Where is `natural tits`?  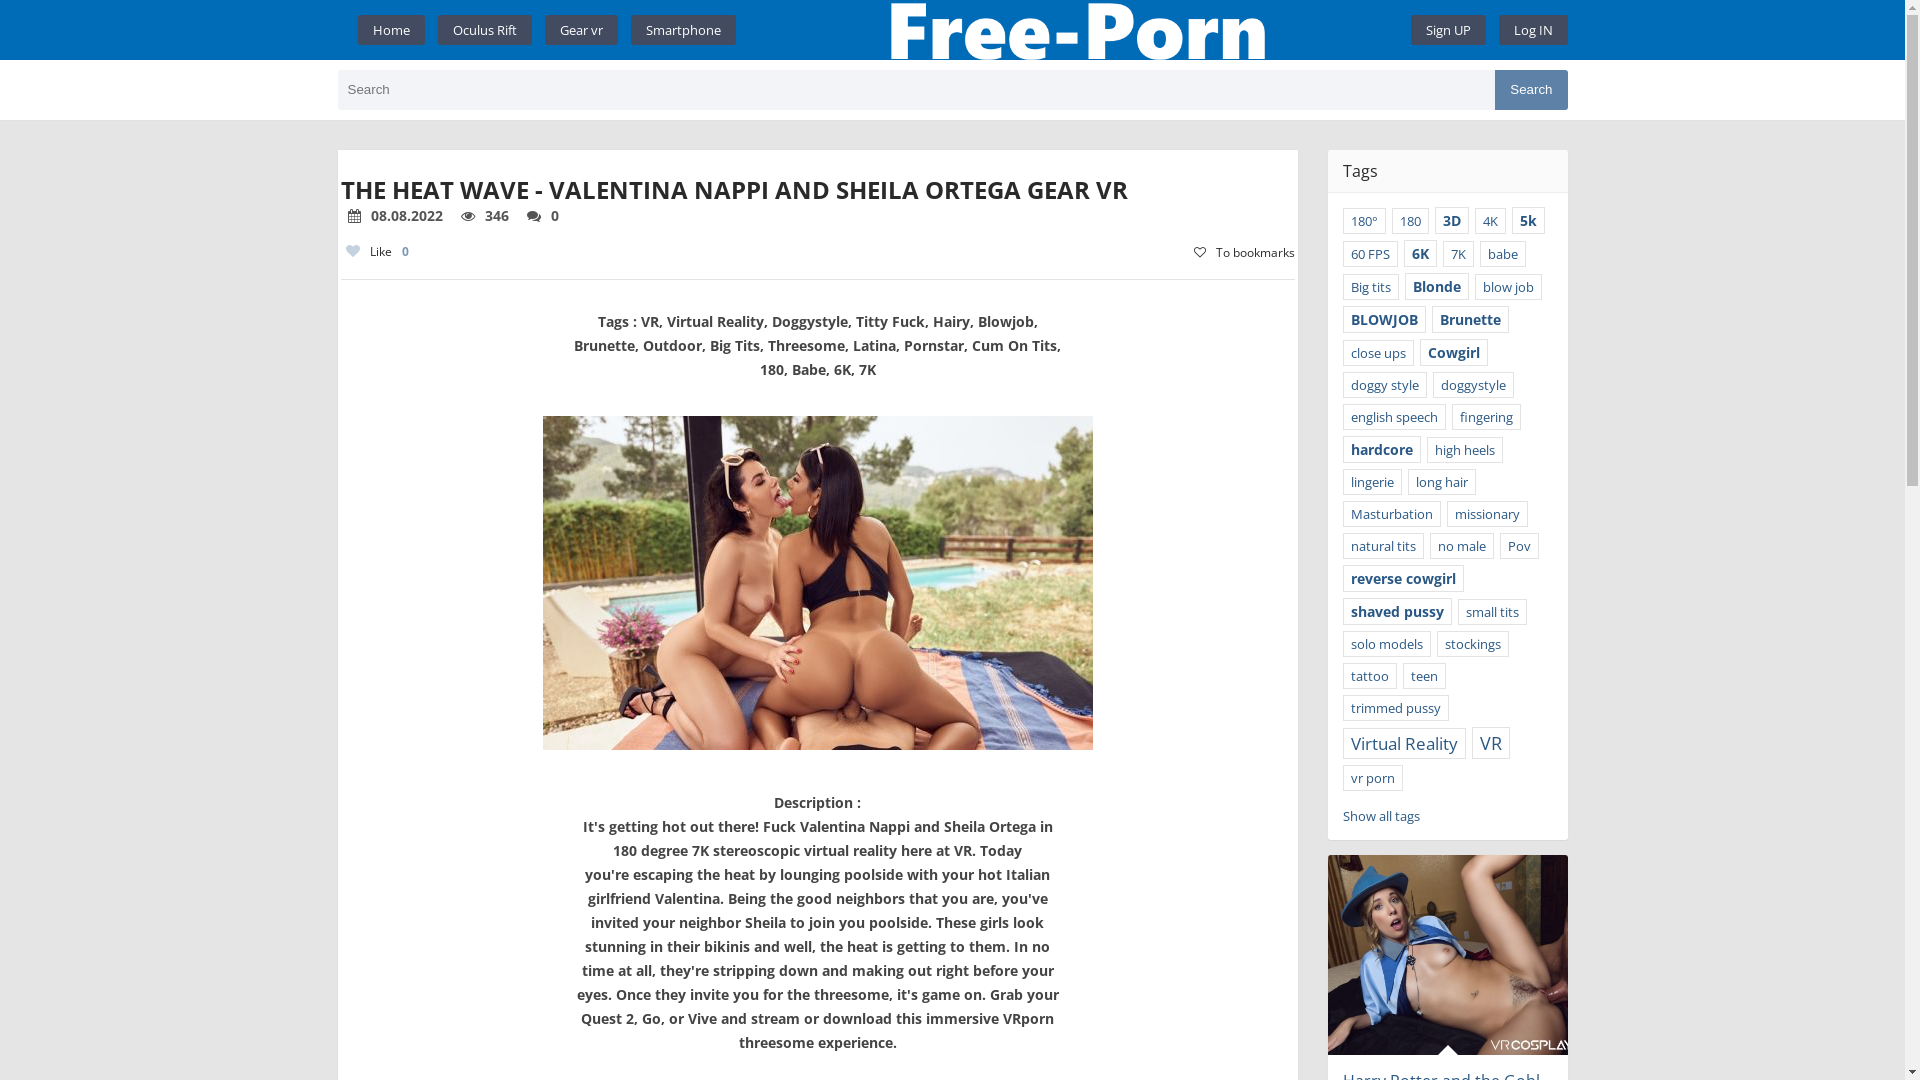 natural tits is located at coordinates (1382, 546).